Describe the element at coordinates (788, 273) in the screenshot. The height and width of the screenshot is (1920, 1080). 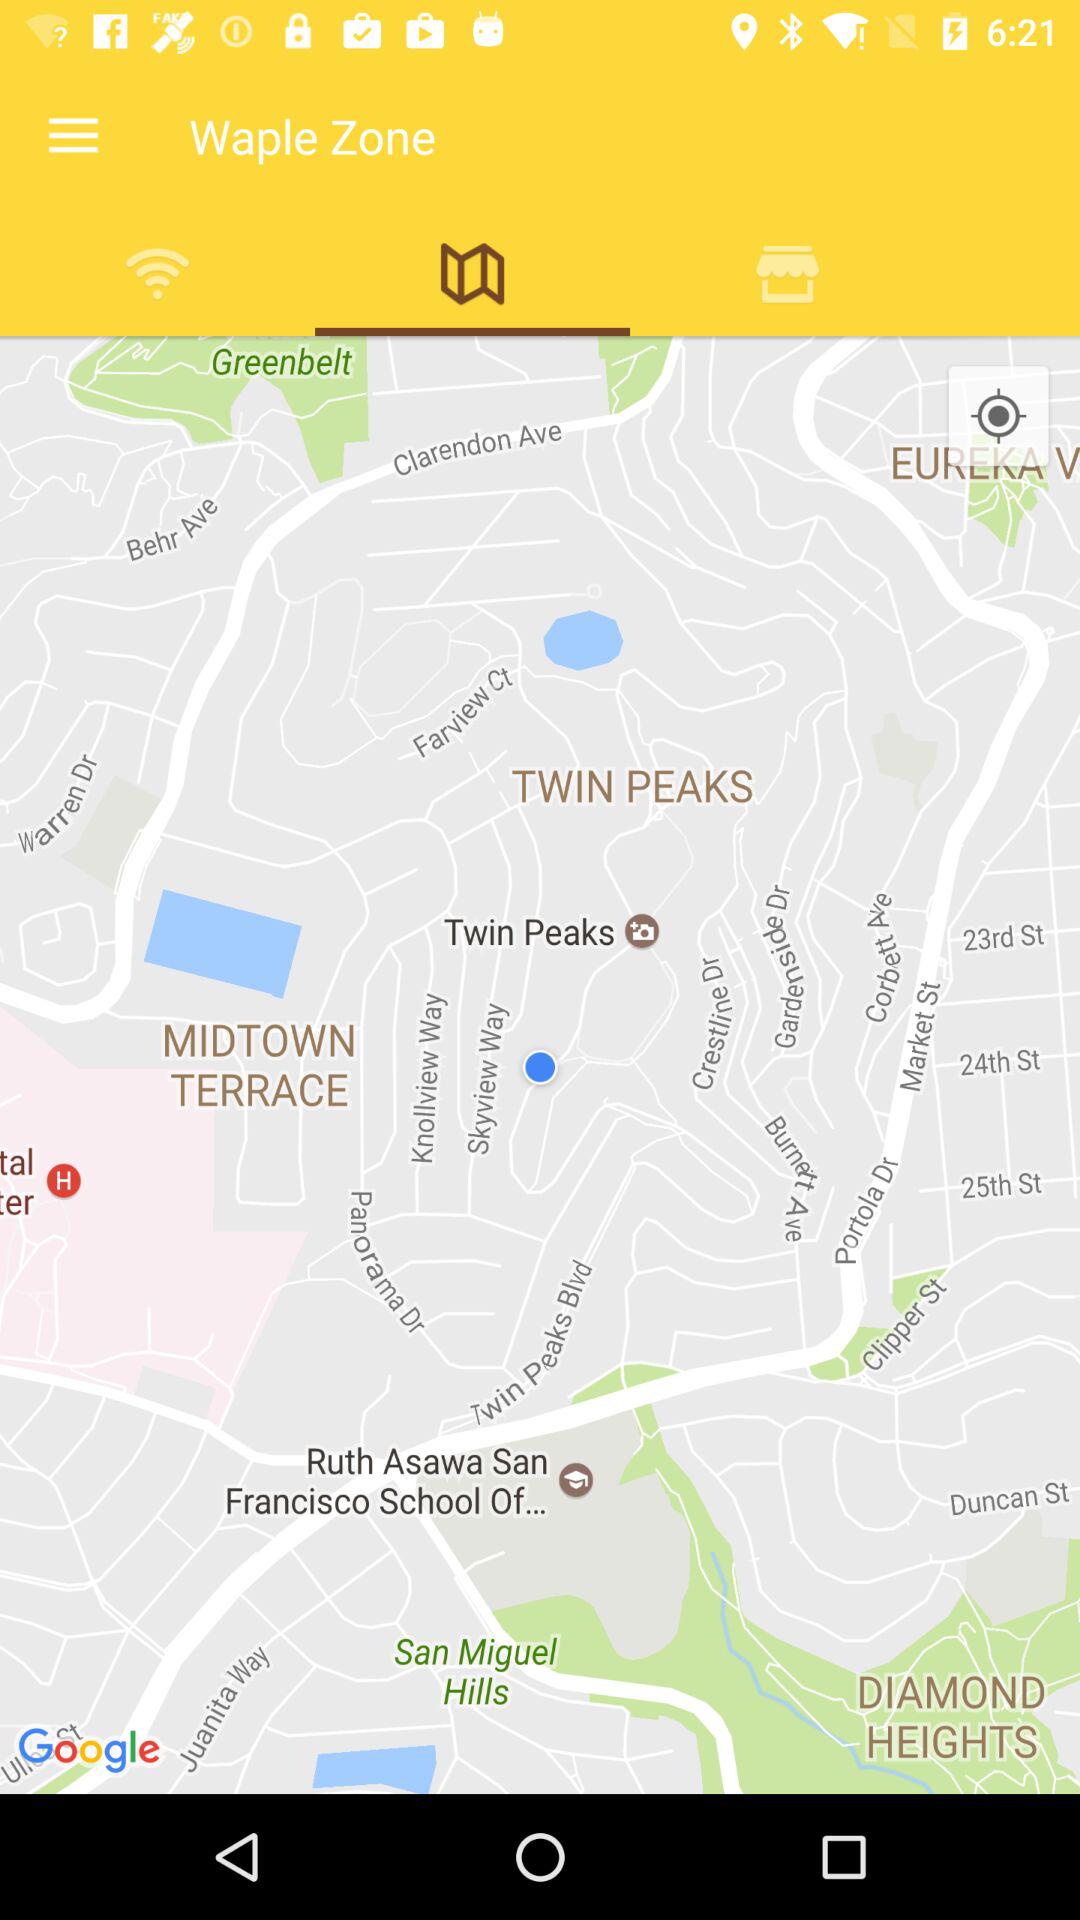
I see `view stores` at that location.